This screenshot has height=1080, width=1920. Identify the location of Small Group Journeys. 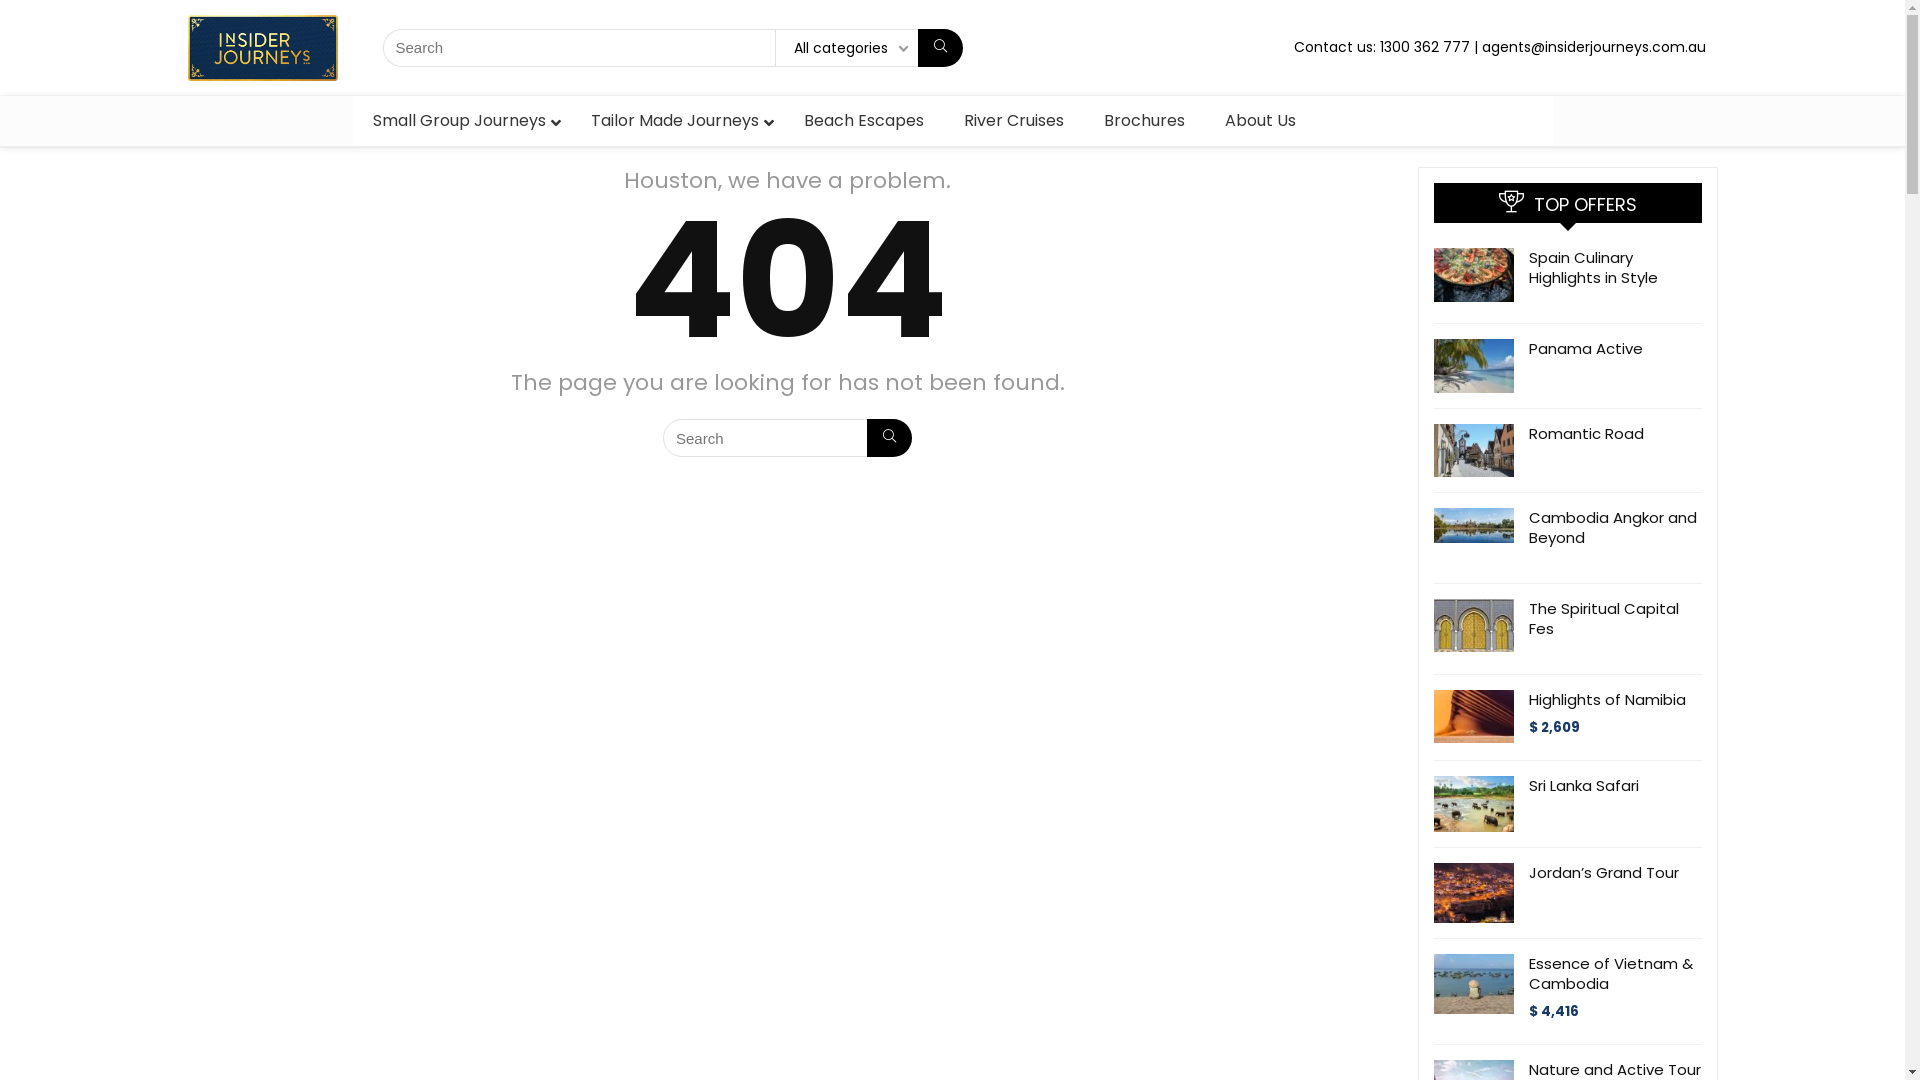
(461, 122).